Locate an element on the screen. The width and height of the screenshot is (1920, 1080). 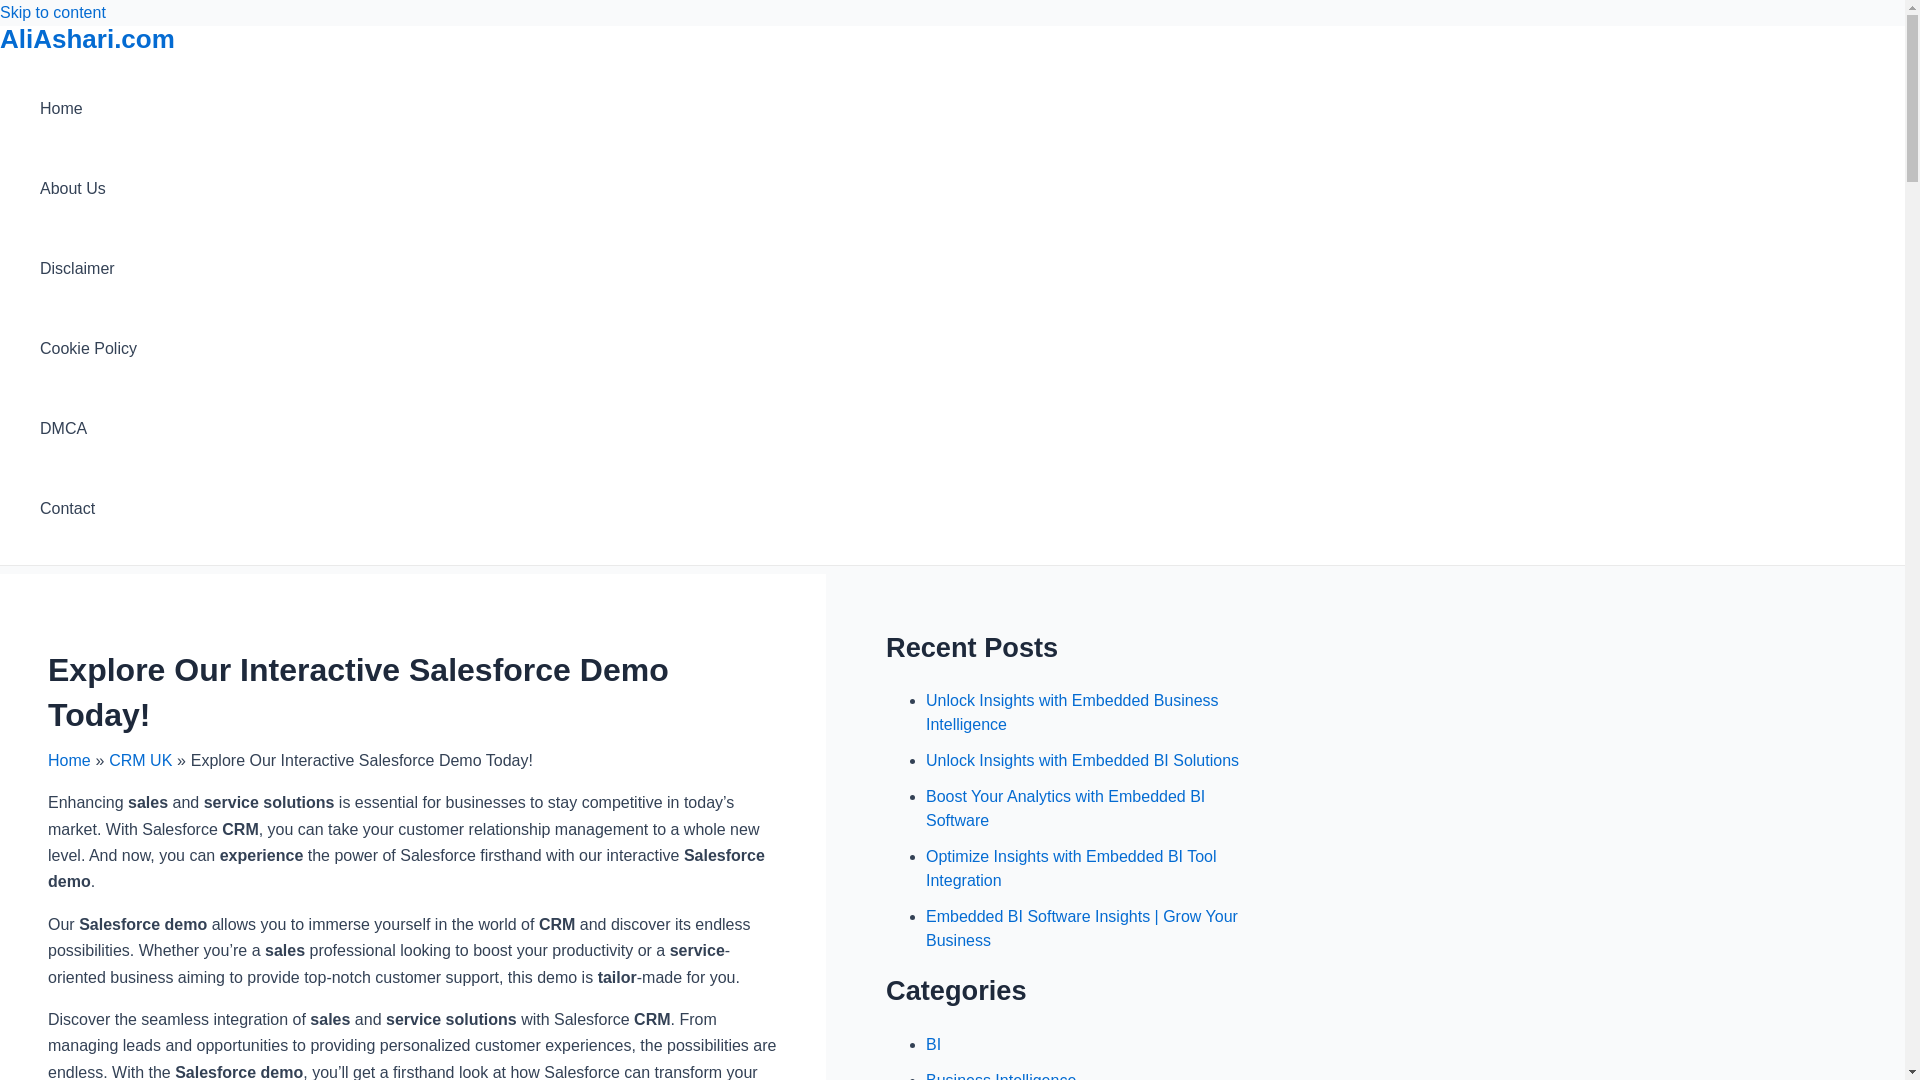
DMCA is located at coordinates (88, 428).